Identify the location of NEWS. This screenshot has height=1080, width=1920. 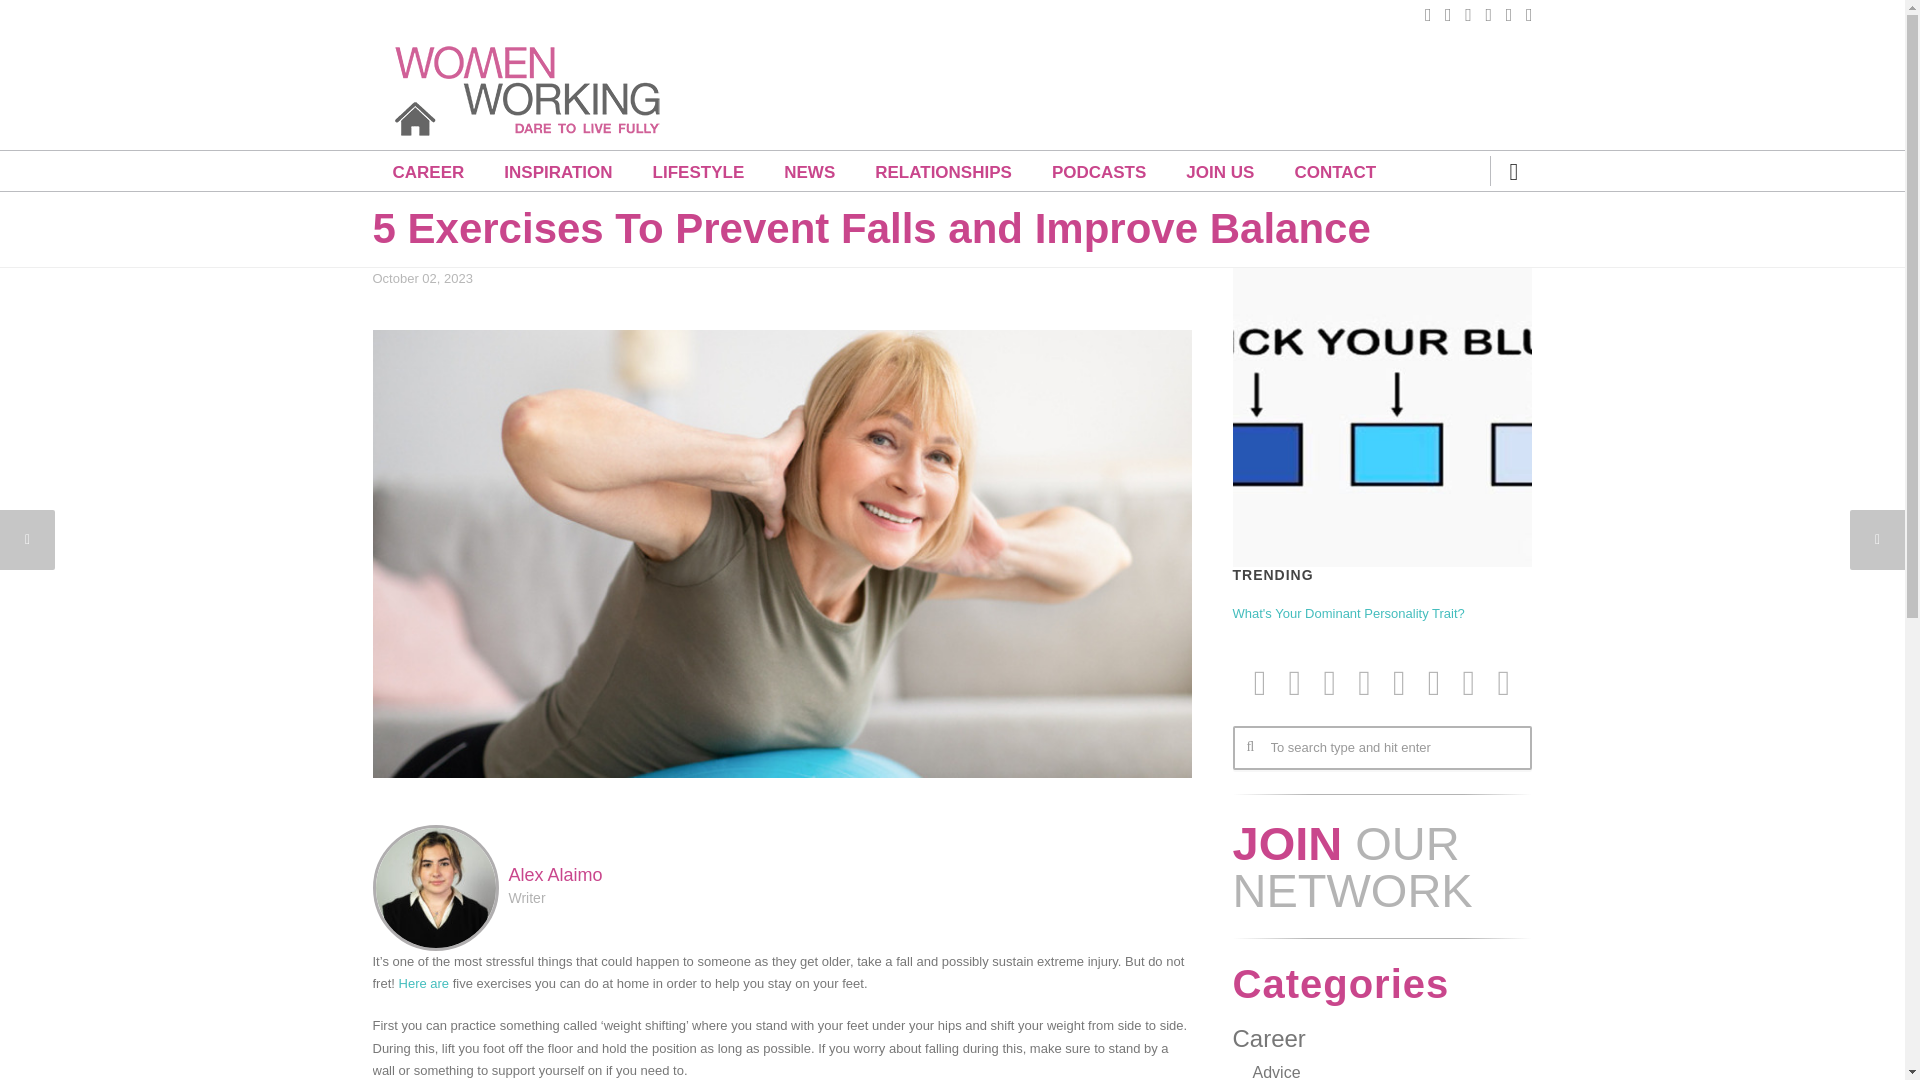
(809, 172).